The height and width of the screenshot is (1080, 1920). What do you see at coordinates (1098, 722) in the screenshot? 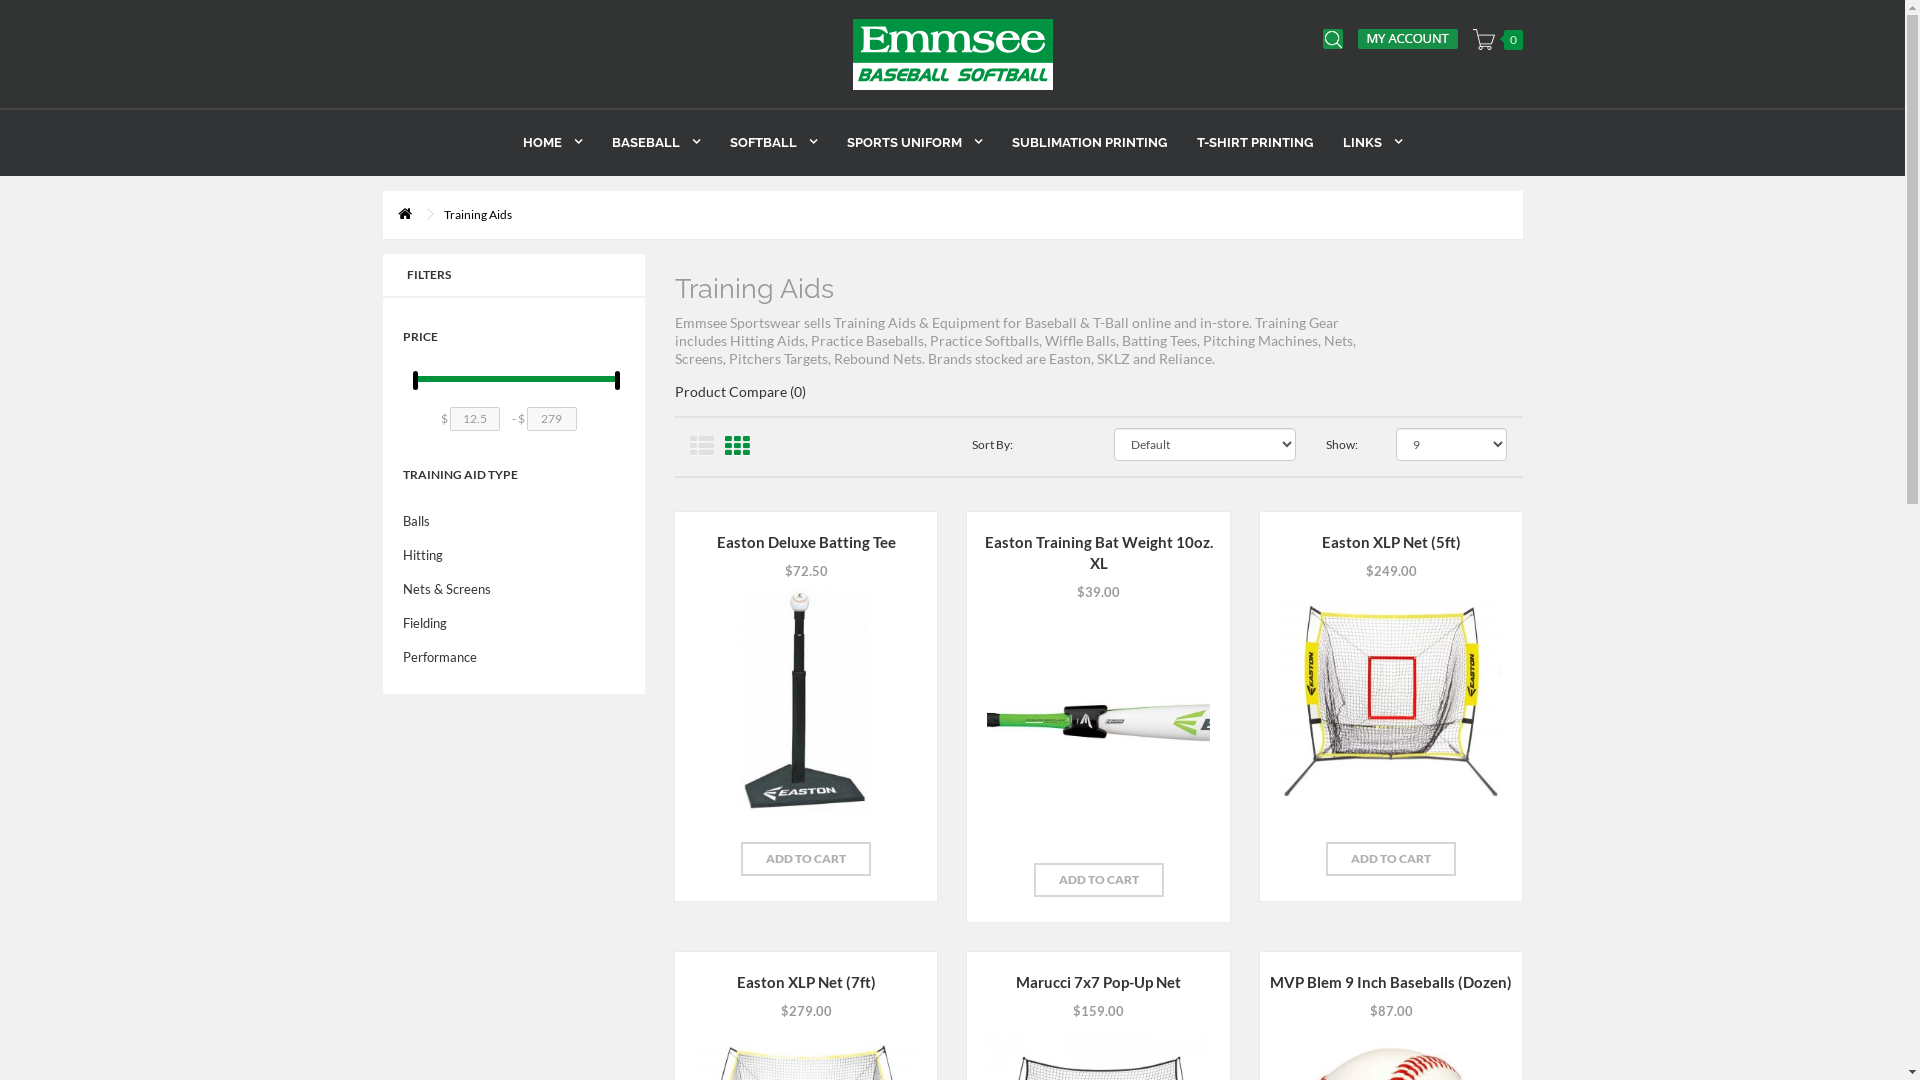
I see `Easton Training Bat Weight 10oz. XL` at bounding box center [1098, 722].